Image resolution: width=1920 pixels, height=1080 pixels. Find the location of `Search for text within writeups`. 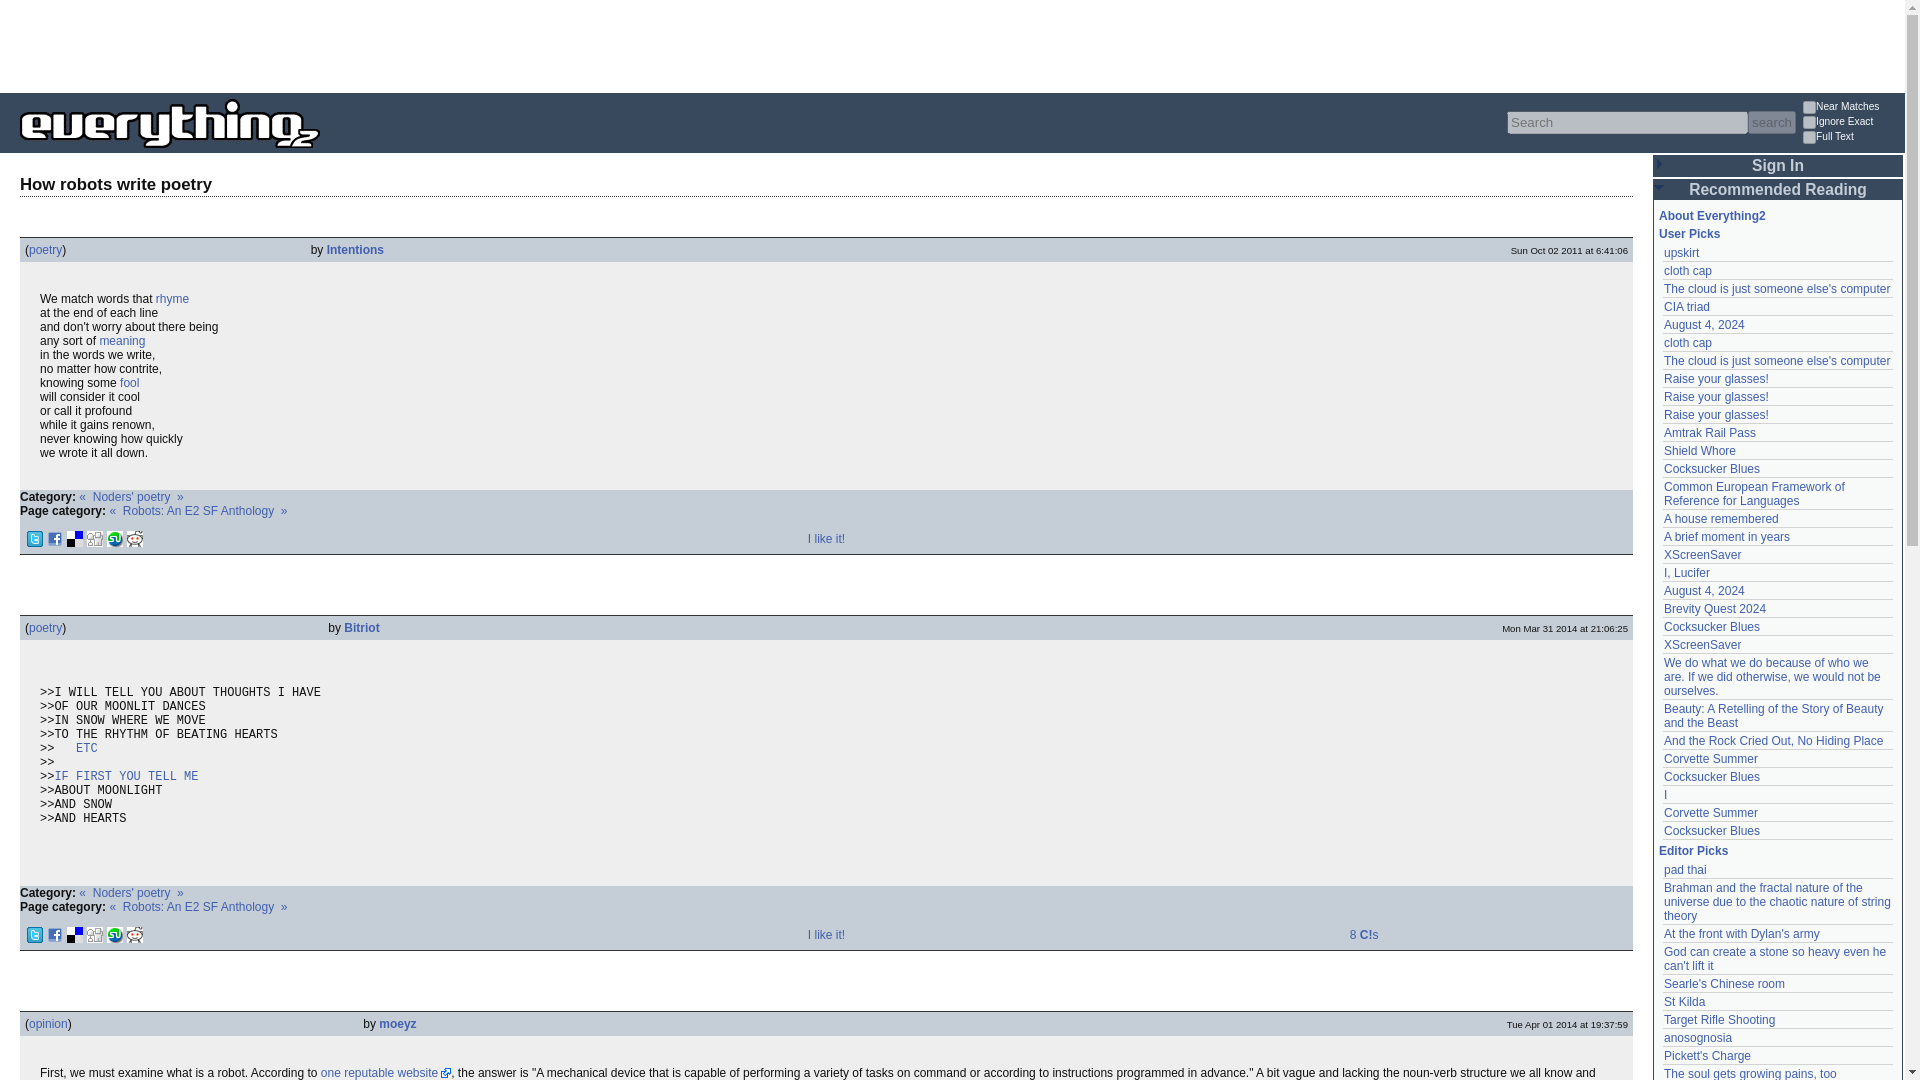

Search for text within writeups is located at coordinates (1852, 138).